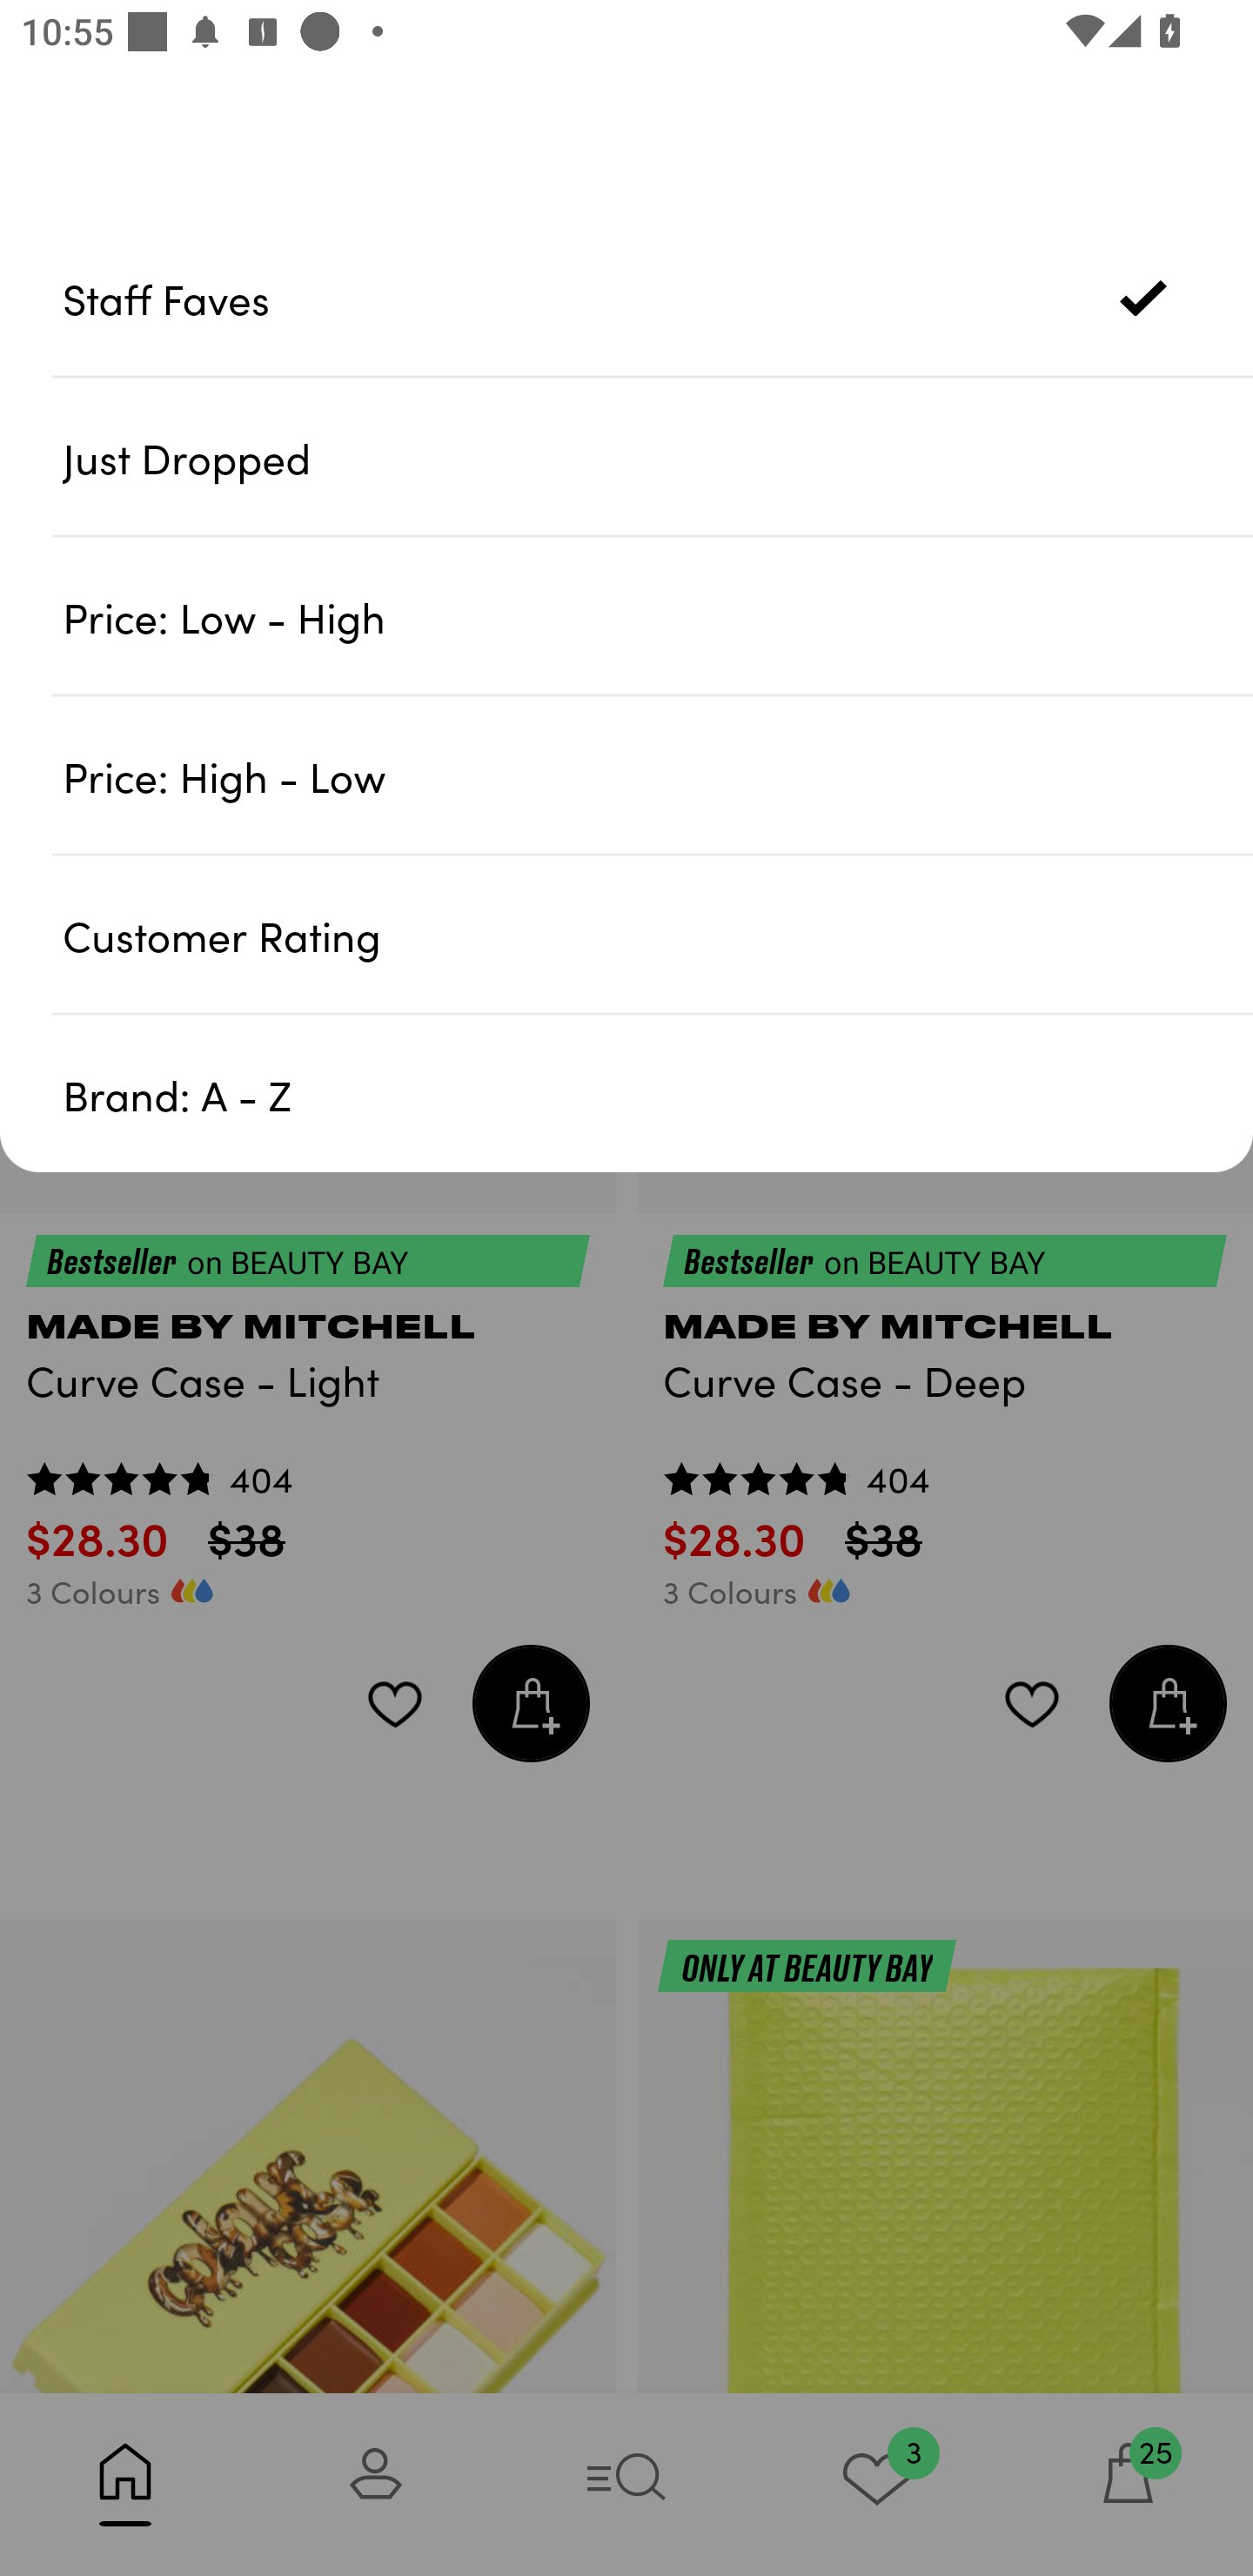 The width and height of the screenshot is (1253, 2576). Describe the element at coordinates (658, 933) in the screenshot. I see `Customer Rating` at that location.